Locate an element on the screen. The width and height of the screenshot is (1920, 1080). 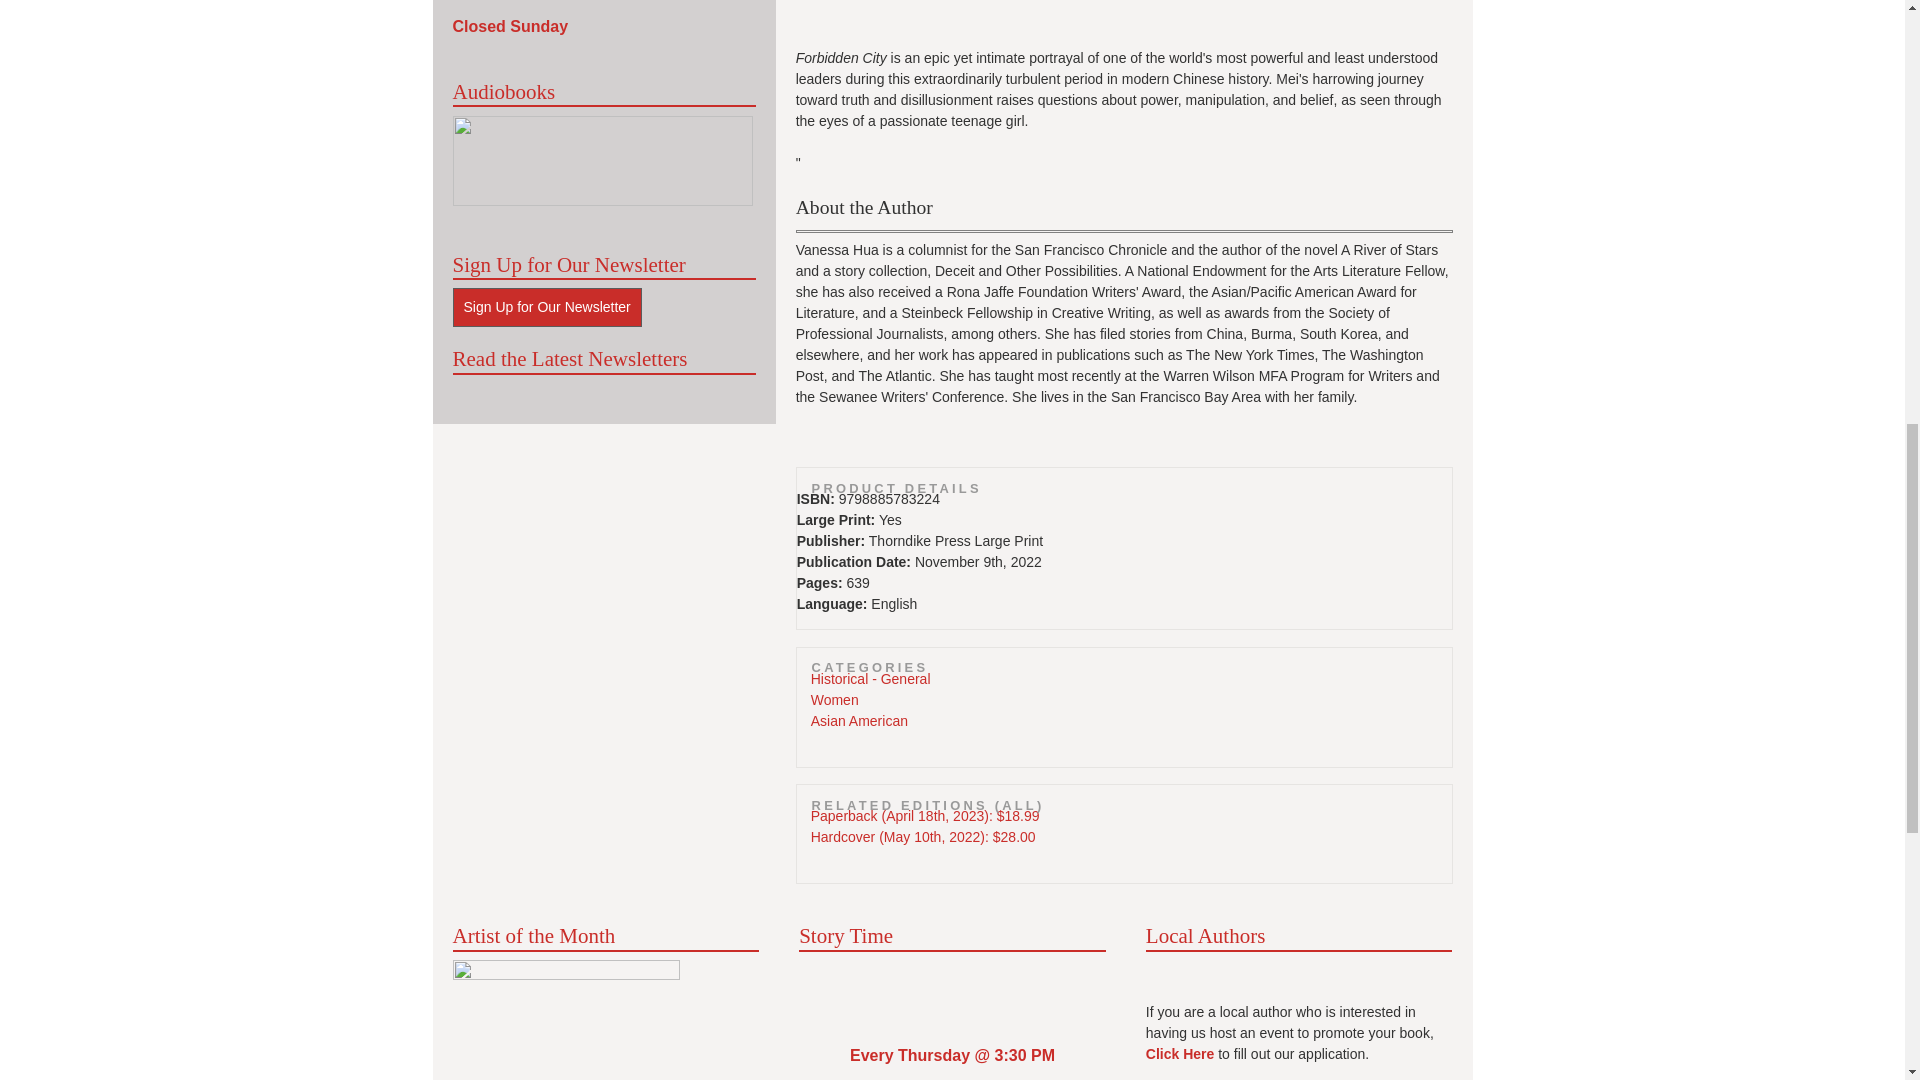
Historical - General is located at coordinates (870, 678).